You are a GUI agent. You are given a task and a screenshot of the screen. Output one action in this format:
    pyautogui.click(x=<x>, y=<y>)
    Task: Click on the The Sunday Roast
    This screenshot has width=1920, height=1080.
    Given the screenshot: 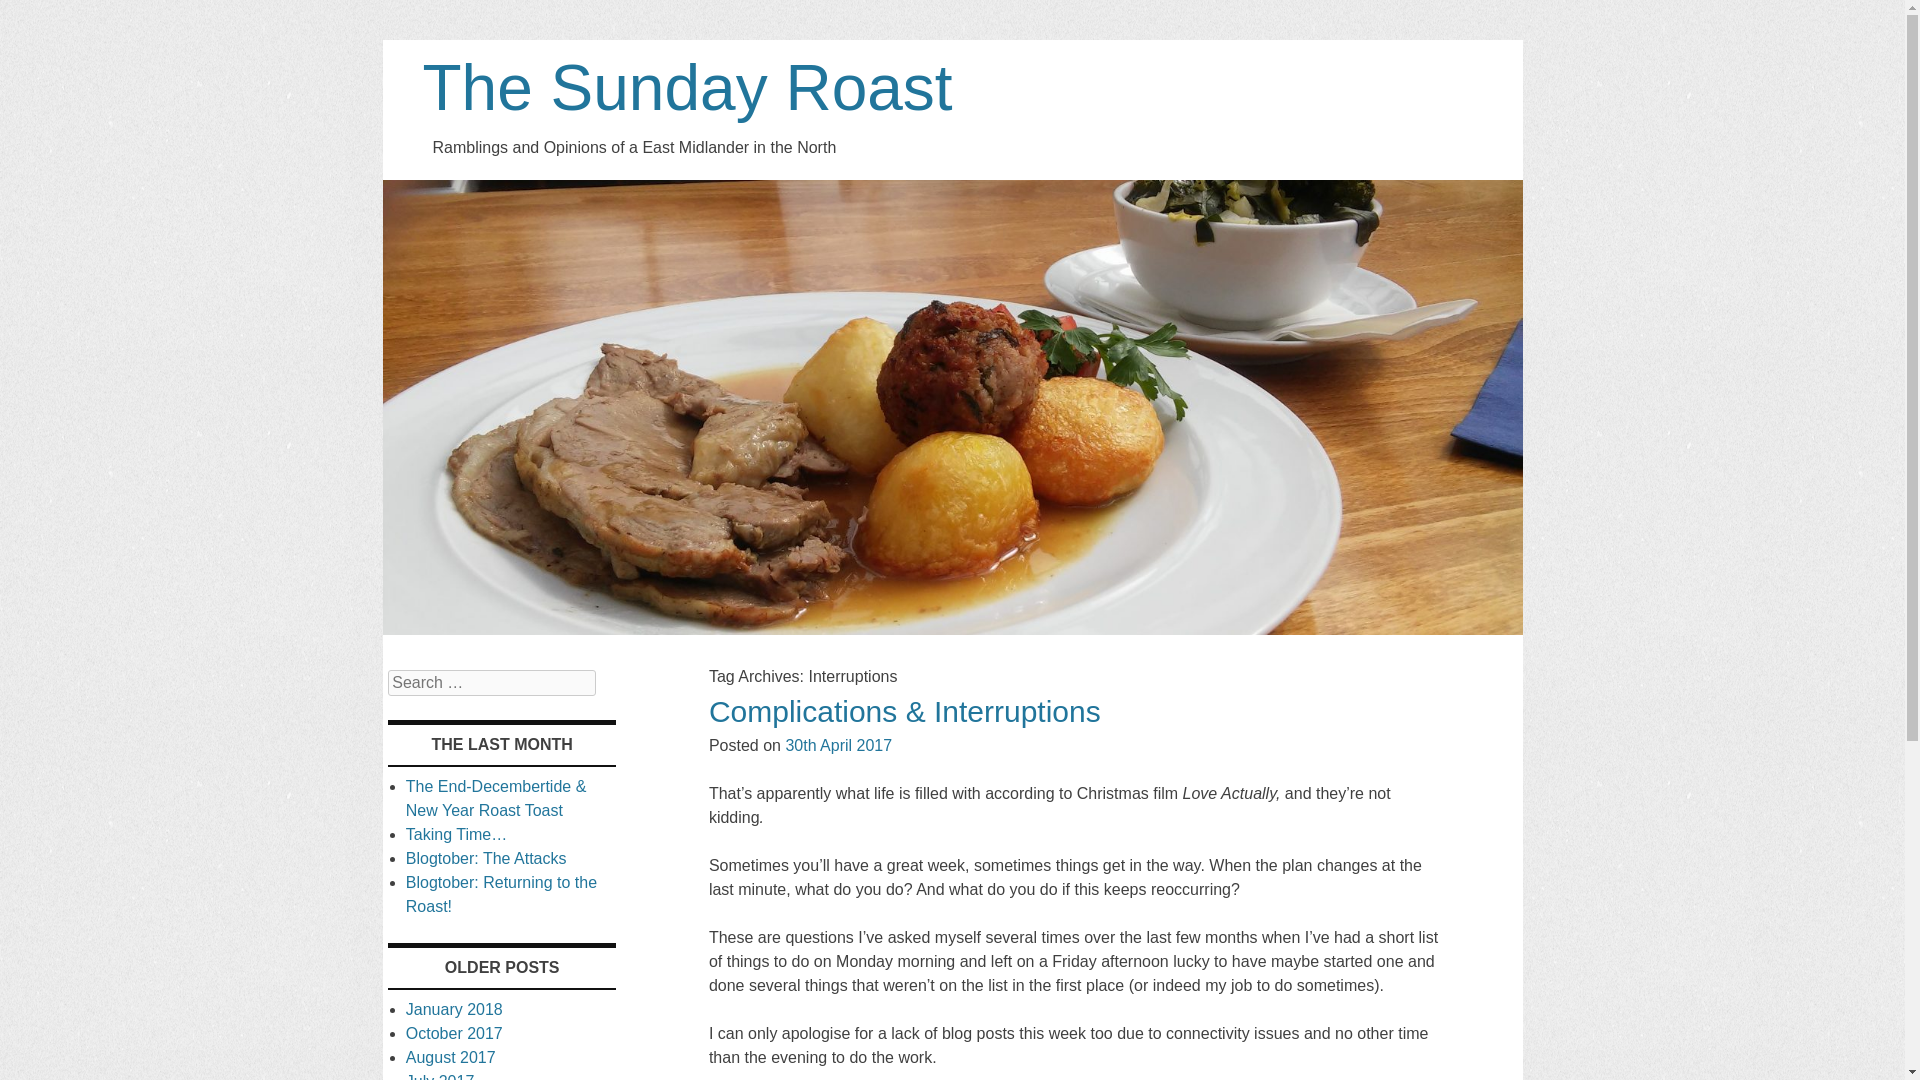 What is the action you would take?
    pyautogui.click(x=952, y=630)
    